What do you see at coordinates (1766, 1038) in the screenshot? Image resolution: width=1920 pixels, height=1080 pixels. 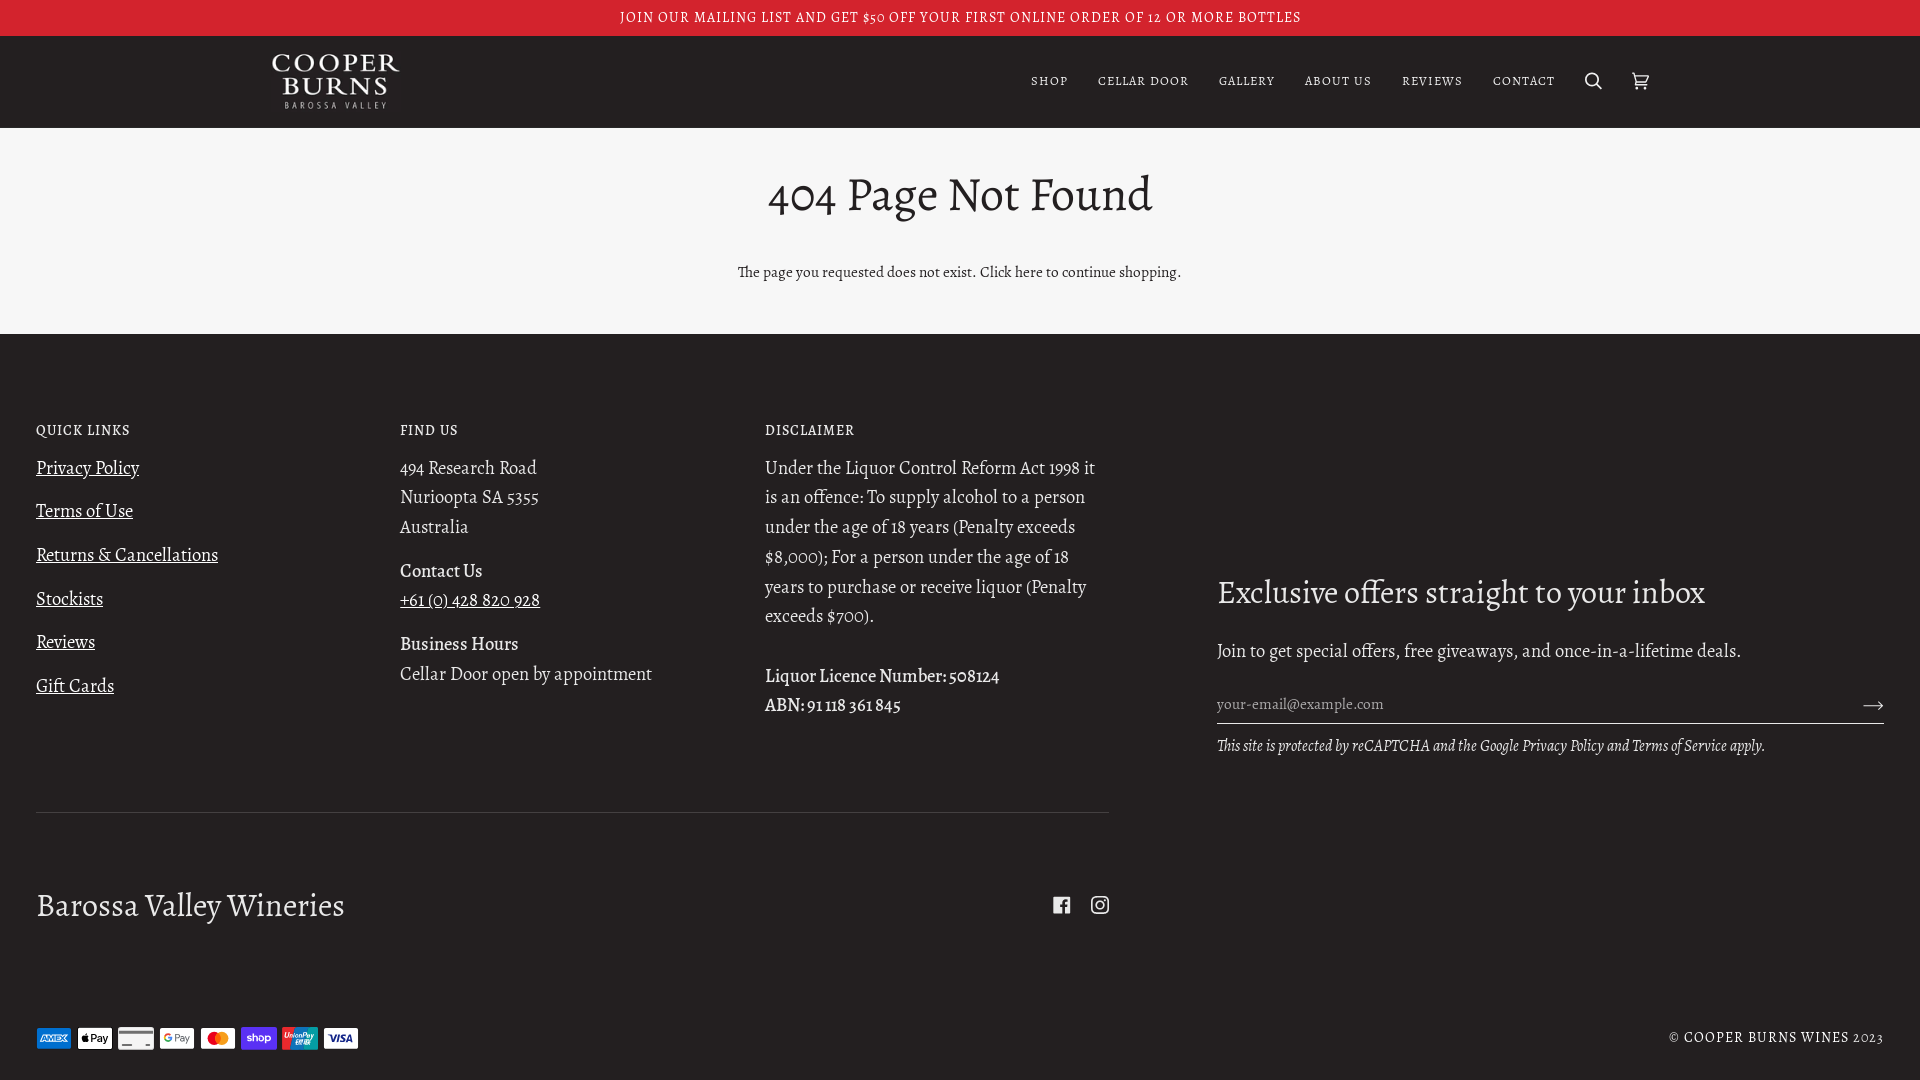 I see `COOPER BURNS WINES` at bounding box center [1766, 1038].